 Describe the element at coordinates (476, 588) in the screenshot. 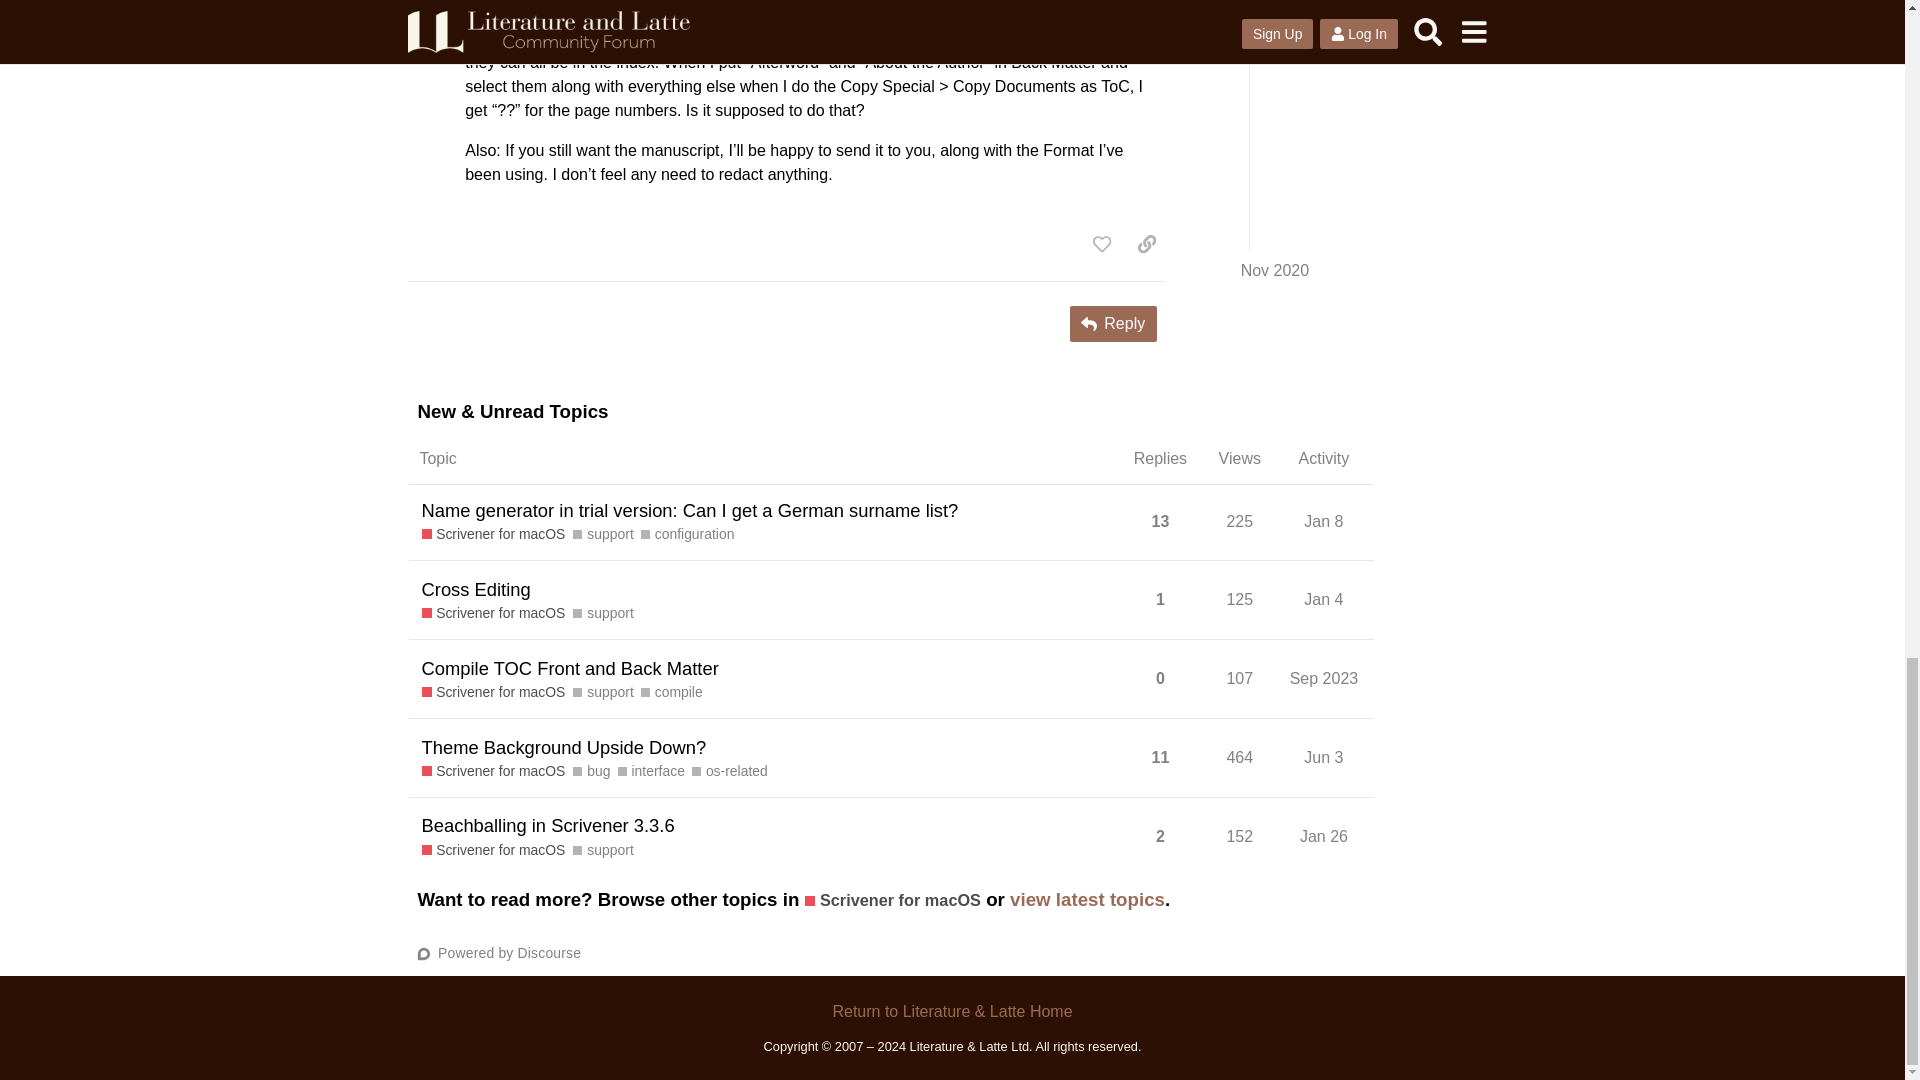

I see `Cross Editing` at that location.